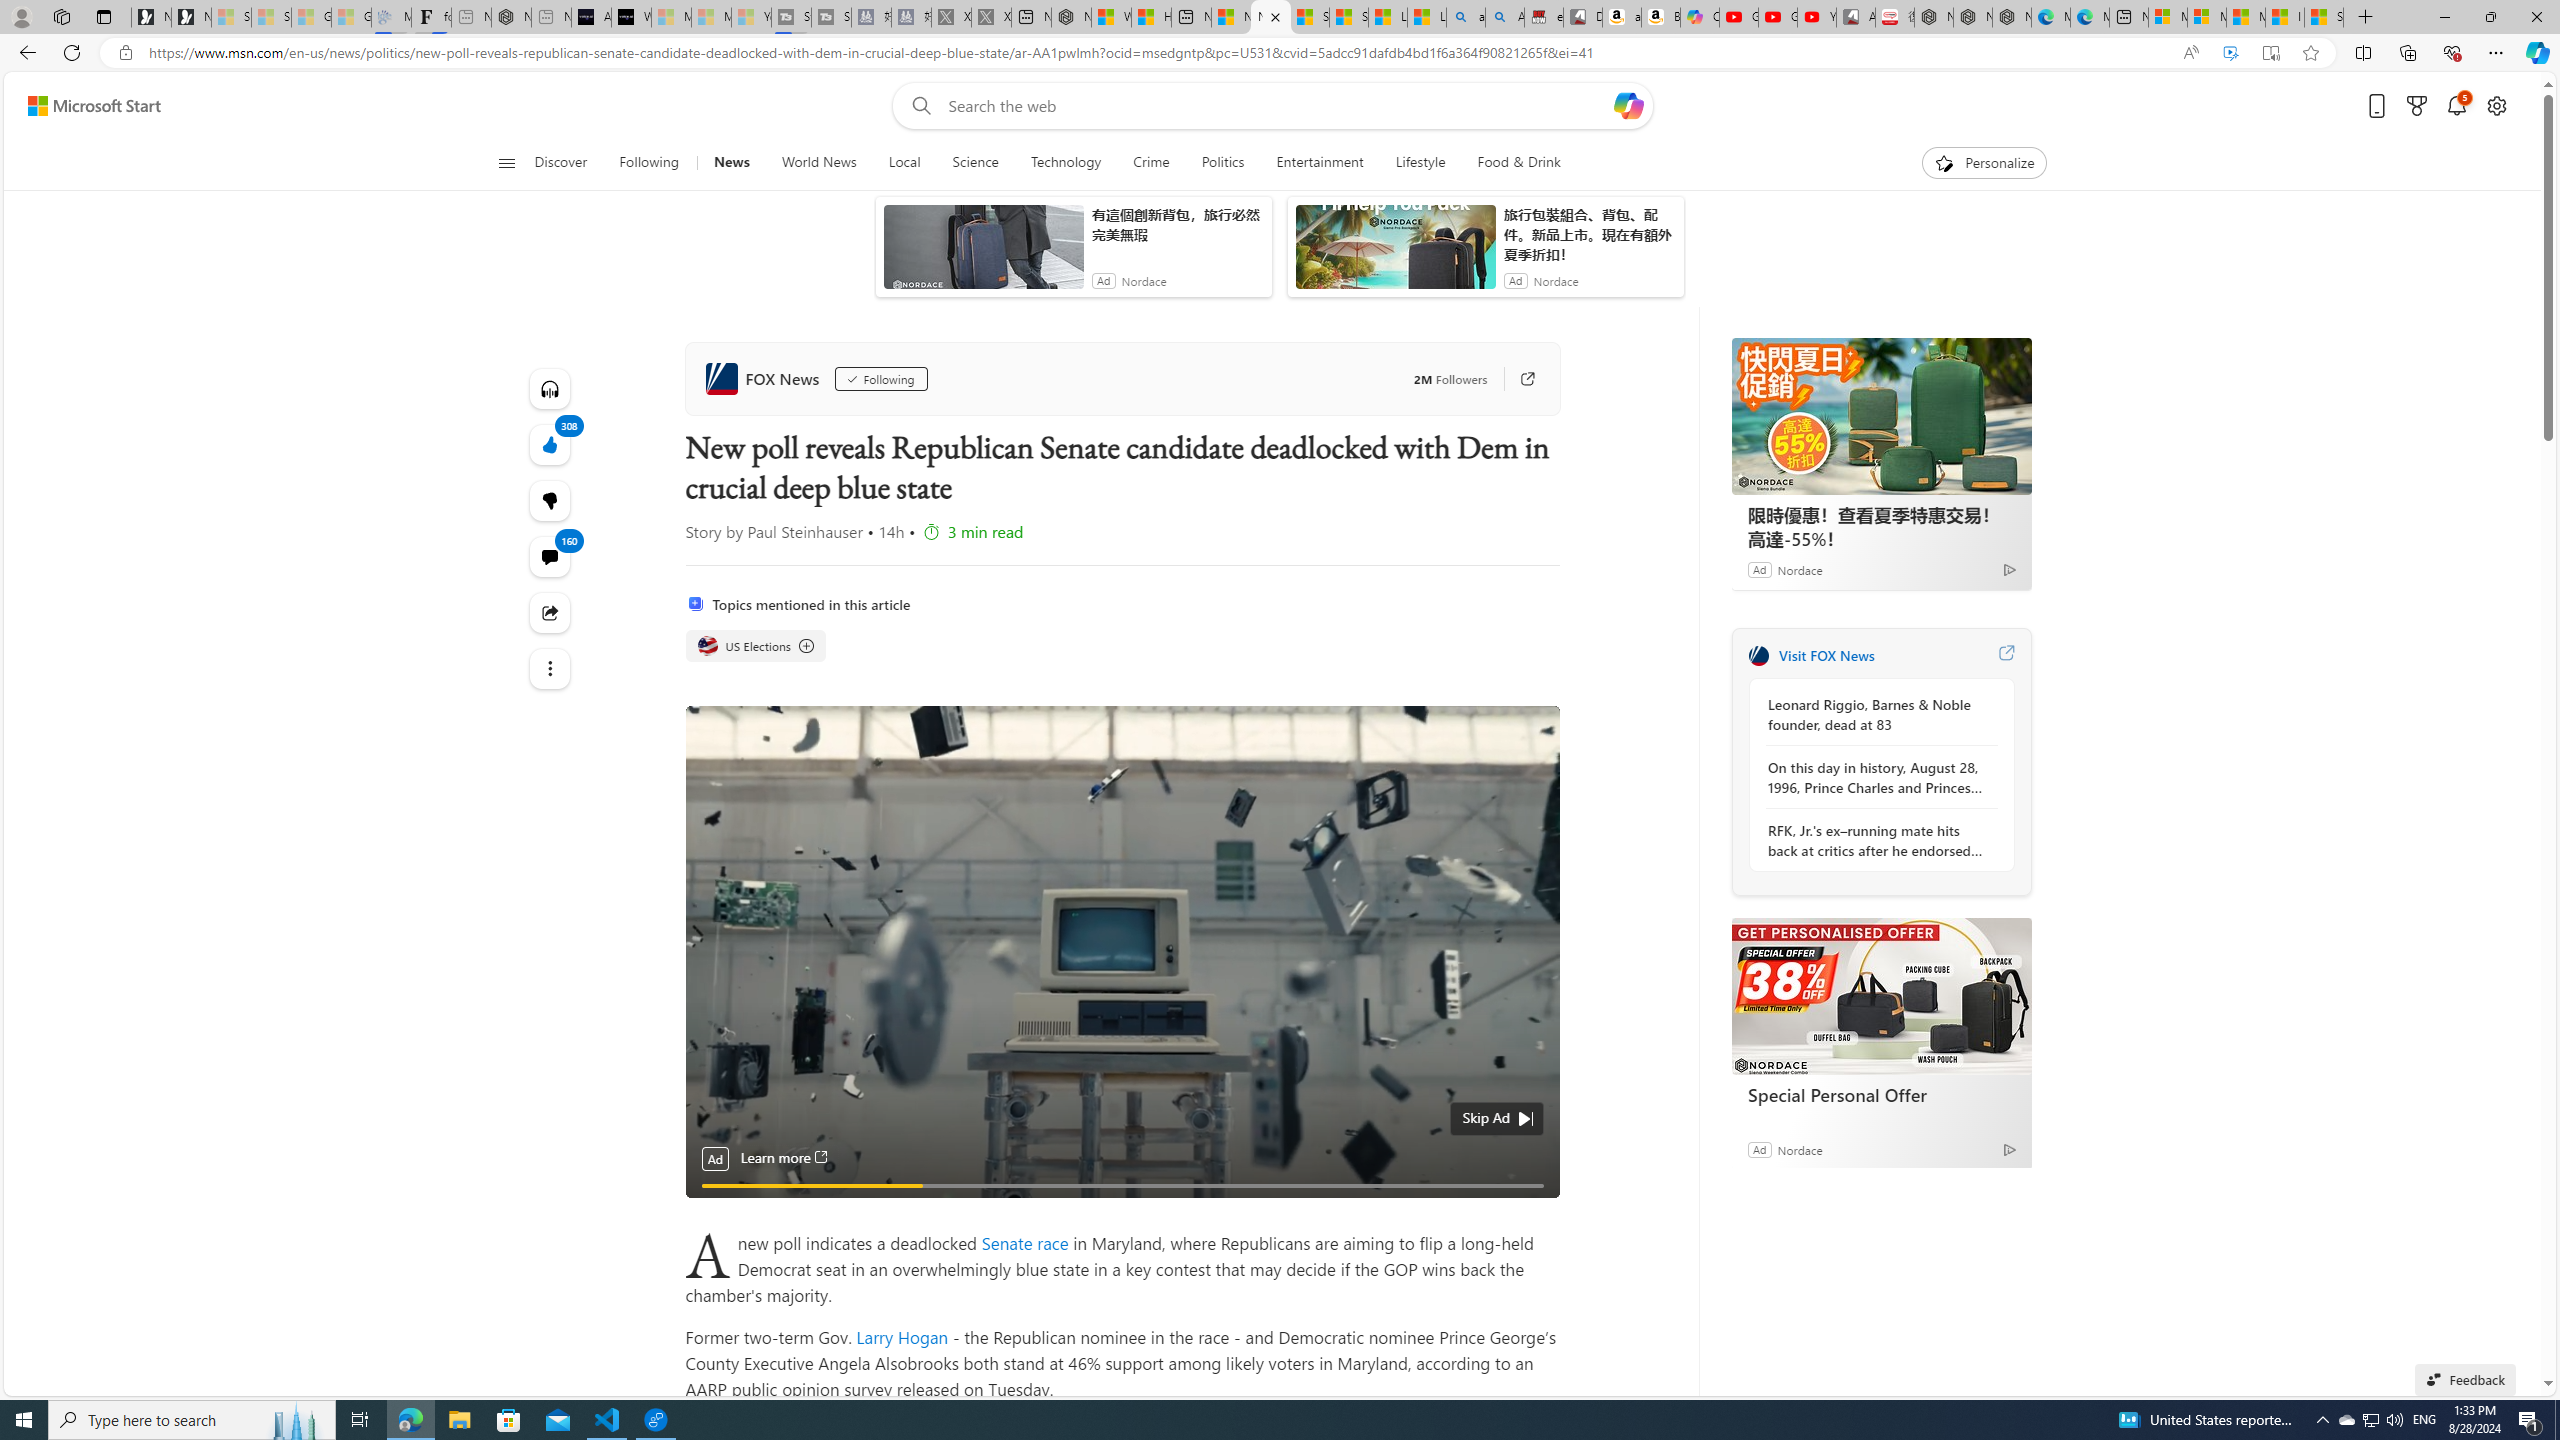 The height and width of the screenshot is (1440, 2560). I want to click on Technology, so click(1064, 163).